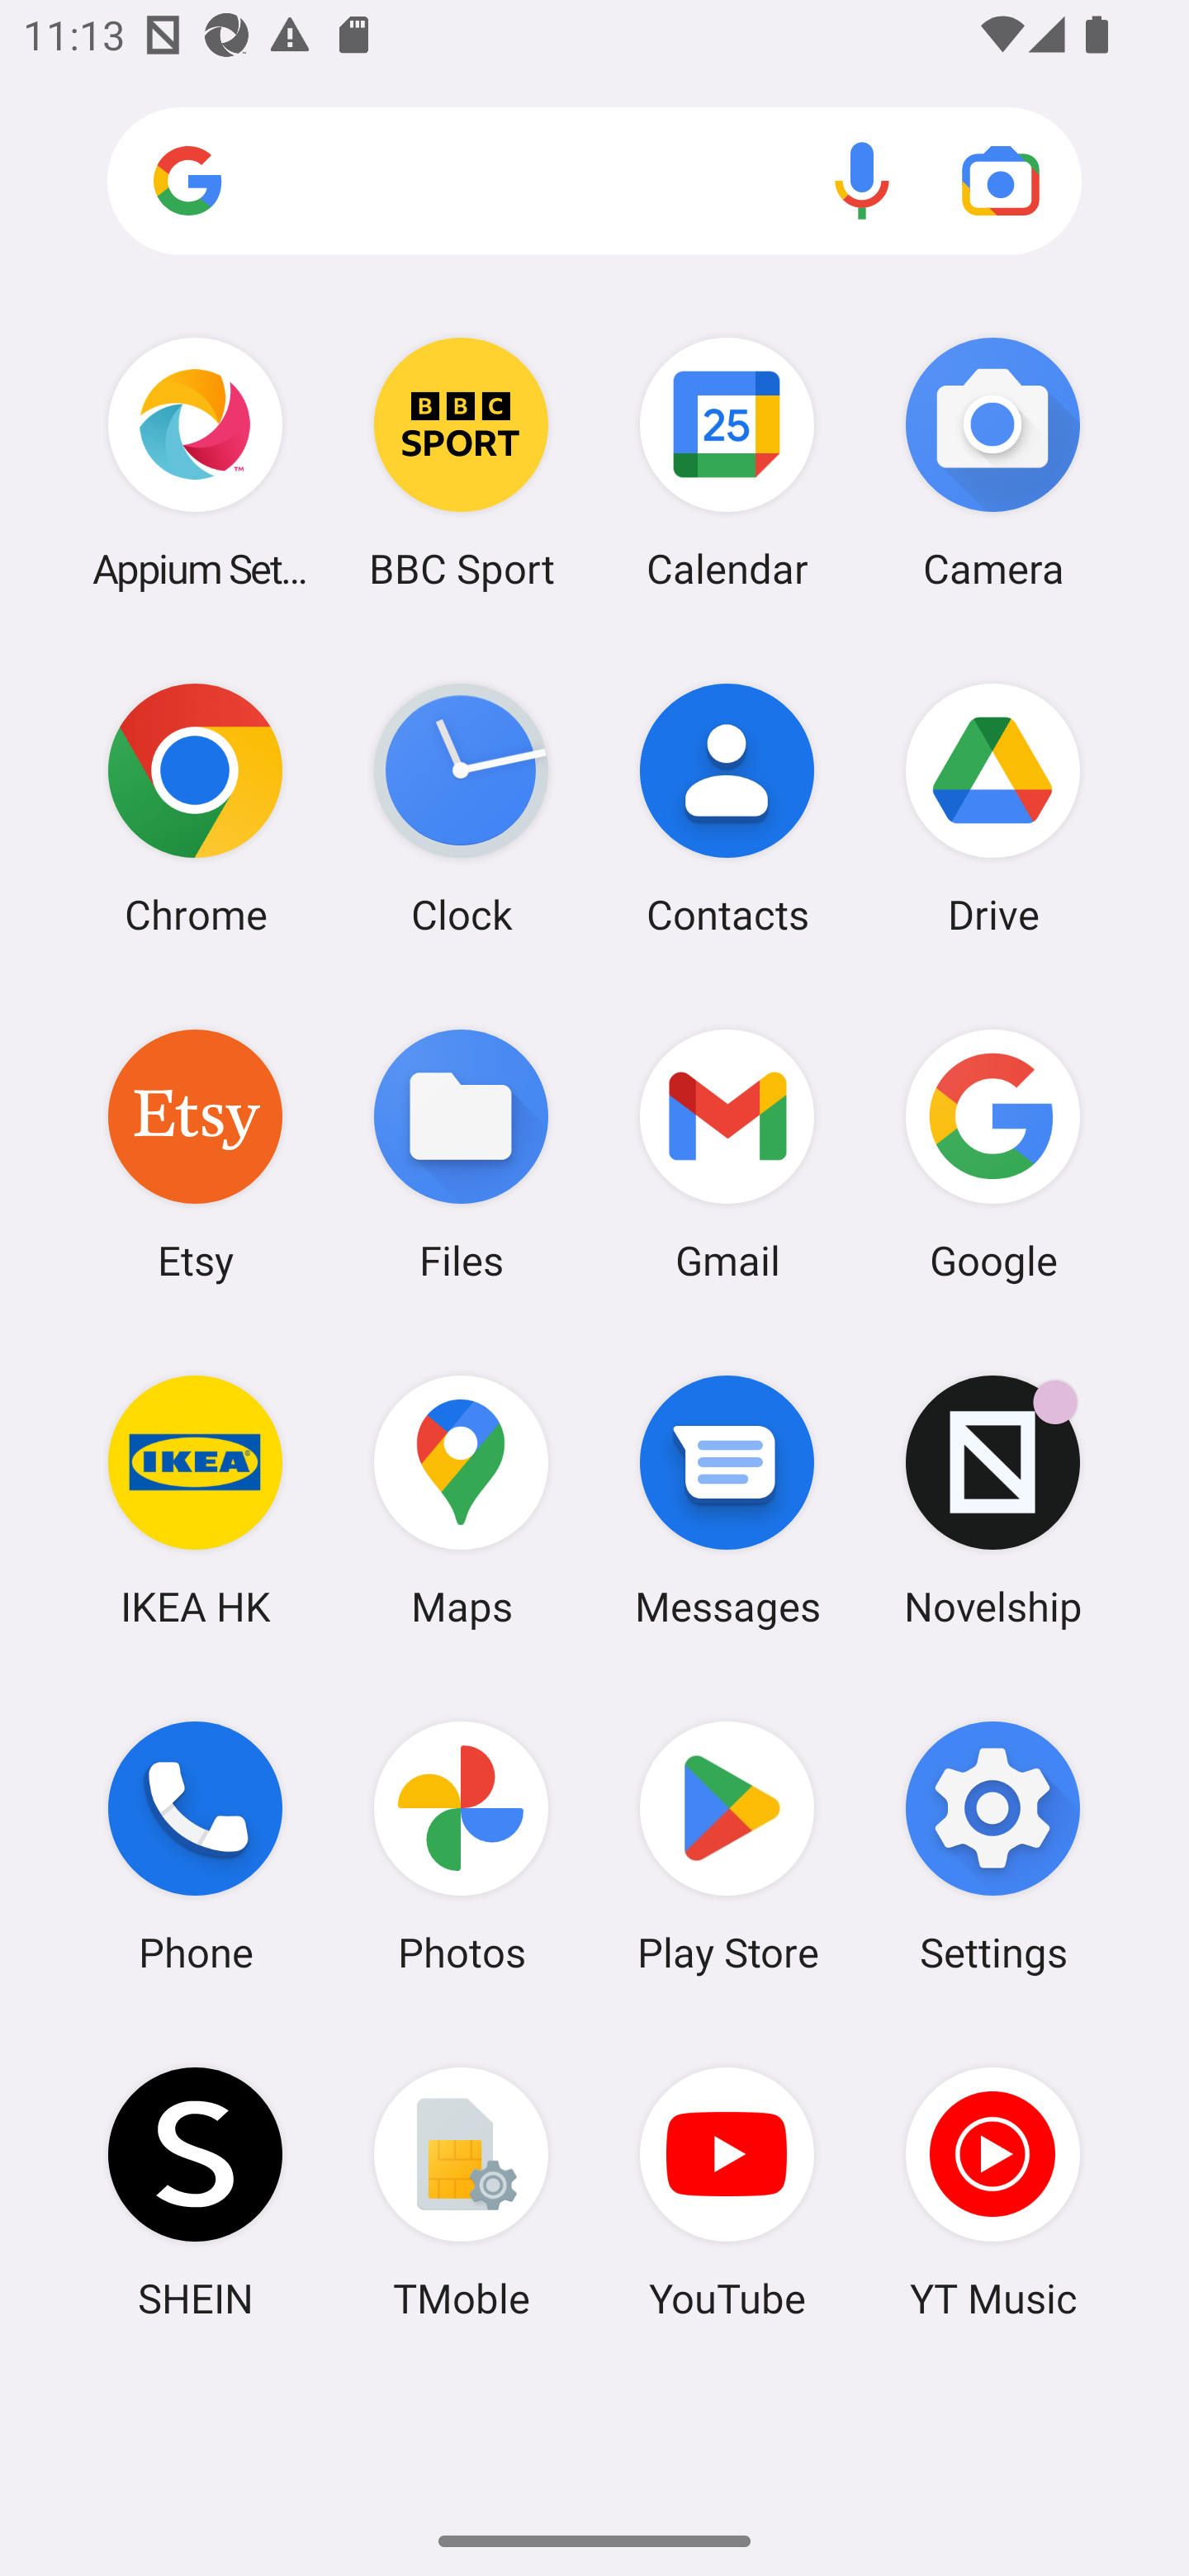 The image size is (1189, 2576). What do you see at coordinates (992, 462) in the screenshot?
I see `Camera` at bounding box center [992, 462].